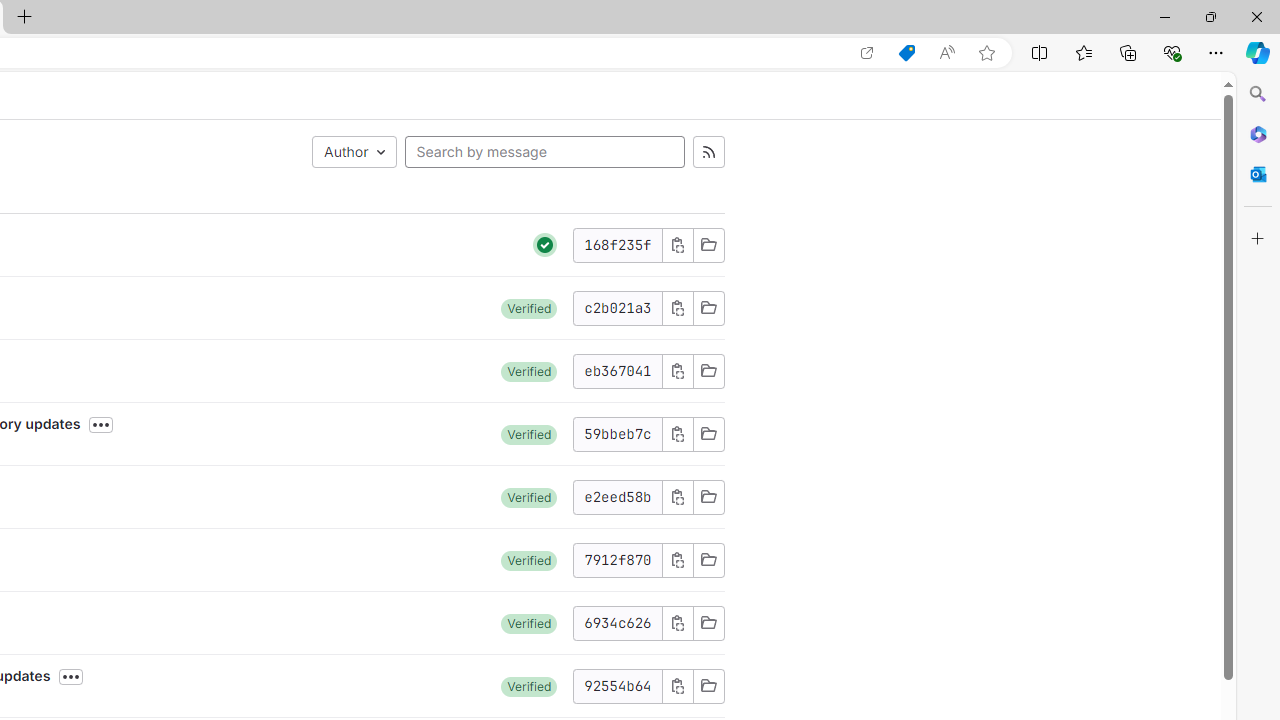 The height and width of the screenshot is (720, 1280). What do you see at coordinates (1258, 133) in the screenshot?
I see `Microsoft 365` at bounding box center [1258, 133].